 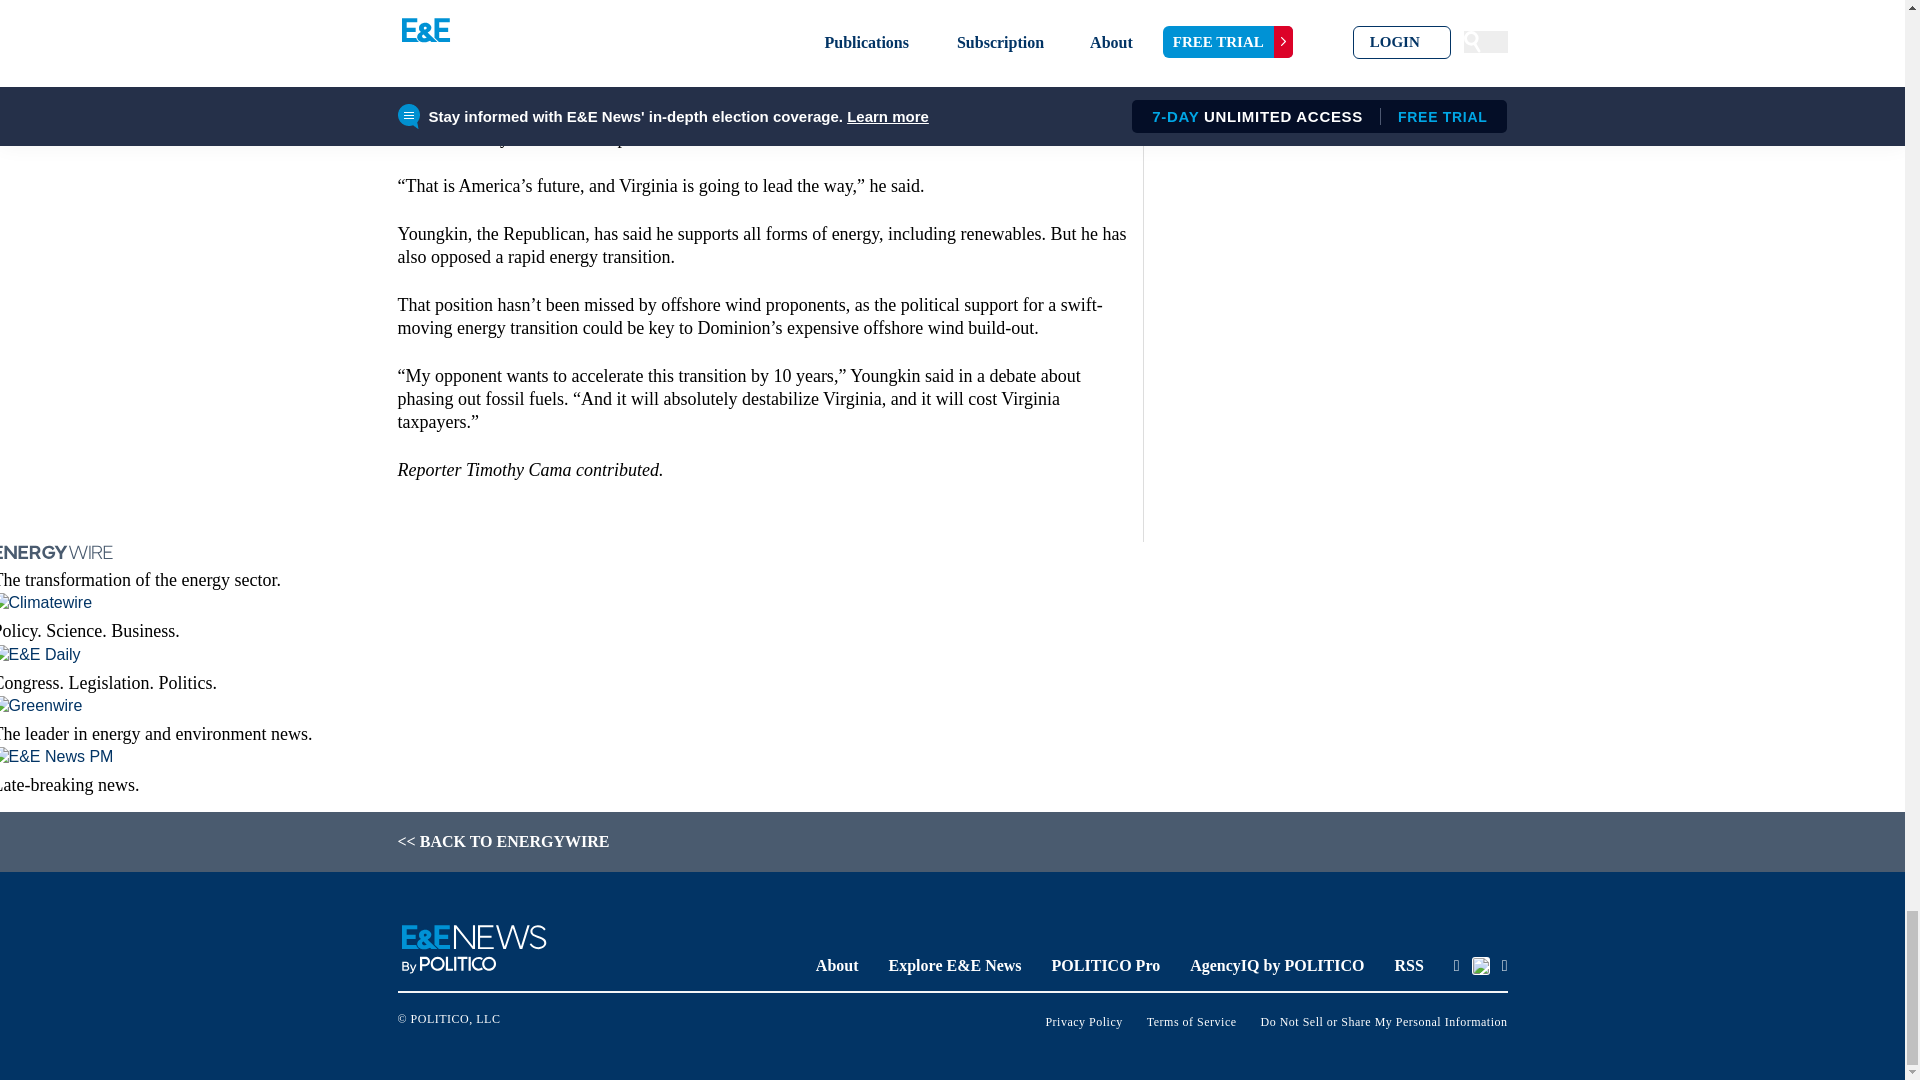 I want to click on AgencyIQ by POLITICO, so click(x=1276, y=965).